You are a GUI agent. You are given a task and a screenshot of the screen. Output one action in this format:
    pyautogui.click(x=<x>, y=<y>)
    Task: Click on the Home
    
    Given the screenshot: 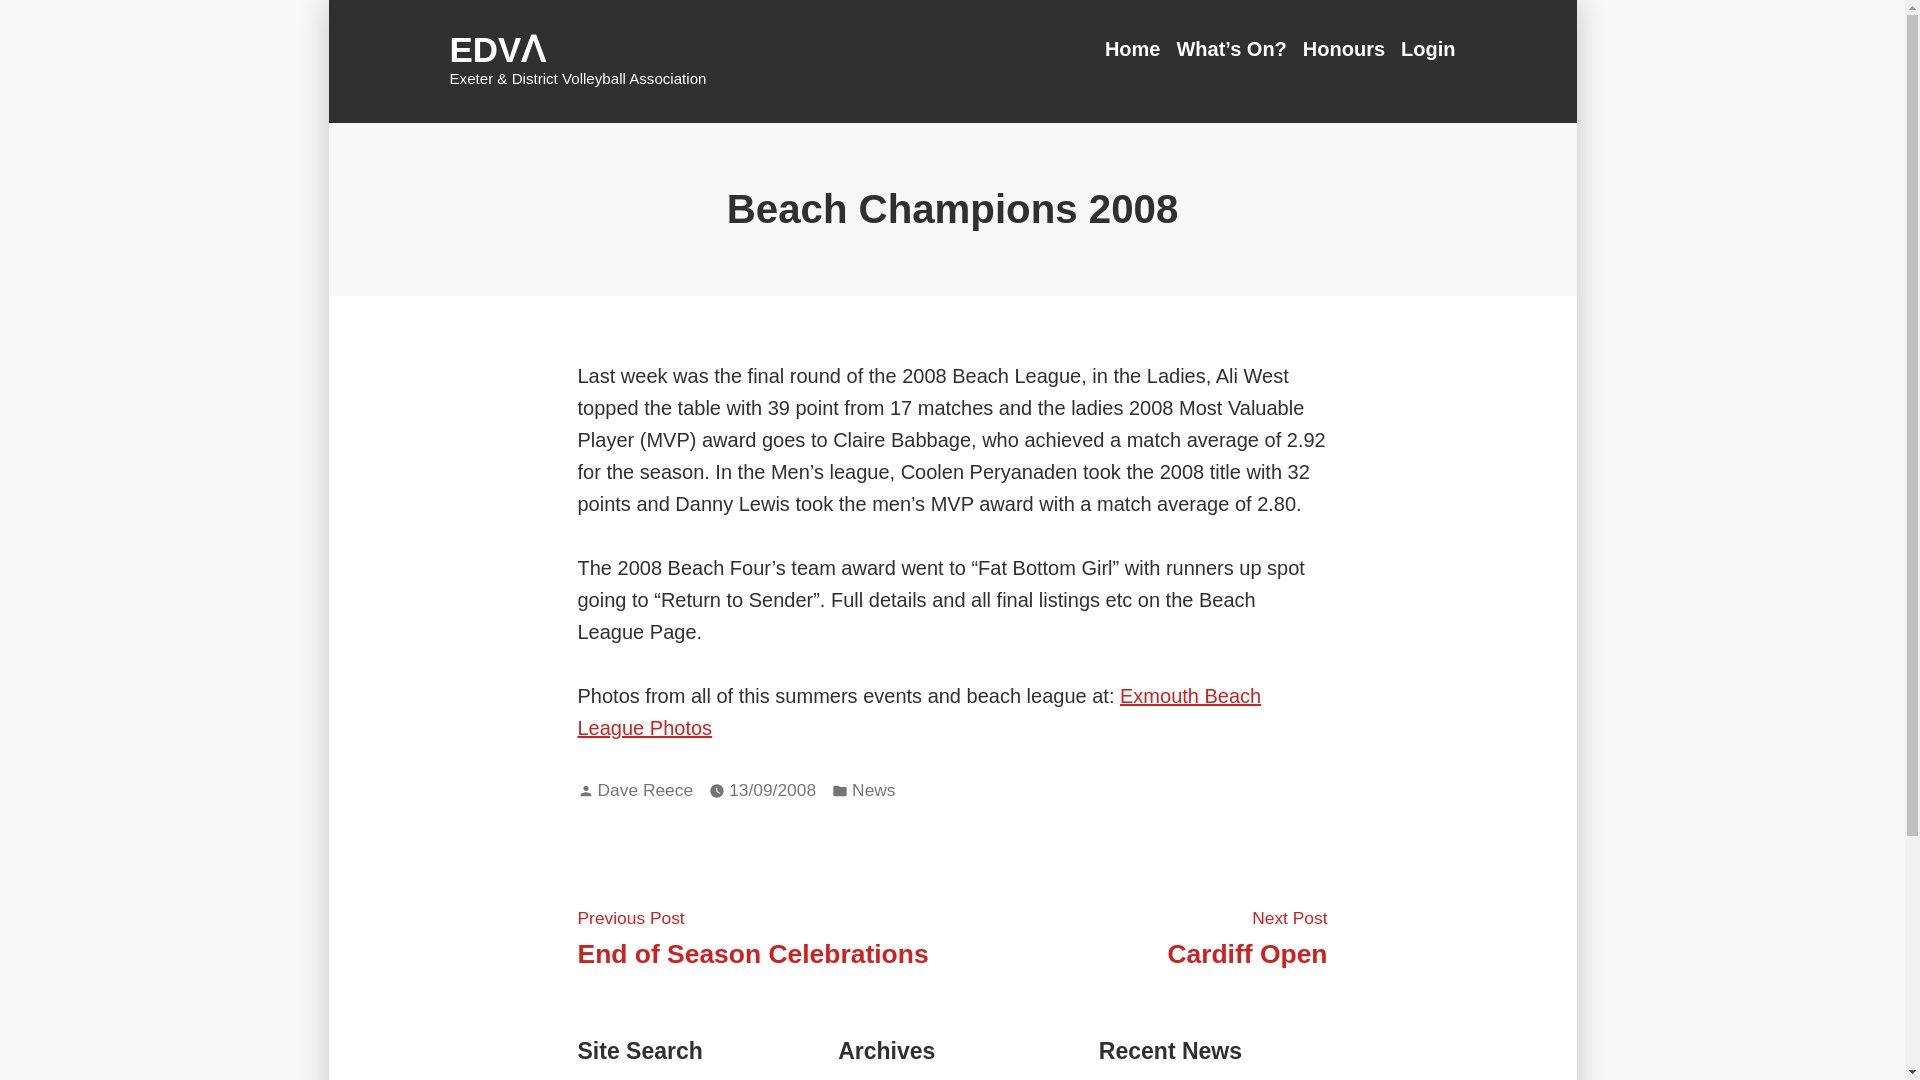 What is the action you would take?
    pyautogui.click(x=1137, y=48)
    